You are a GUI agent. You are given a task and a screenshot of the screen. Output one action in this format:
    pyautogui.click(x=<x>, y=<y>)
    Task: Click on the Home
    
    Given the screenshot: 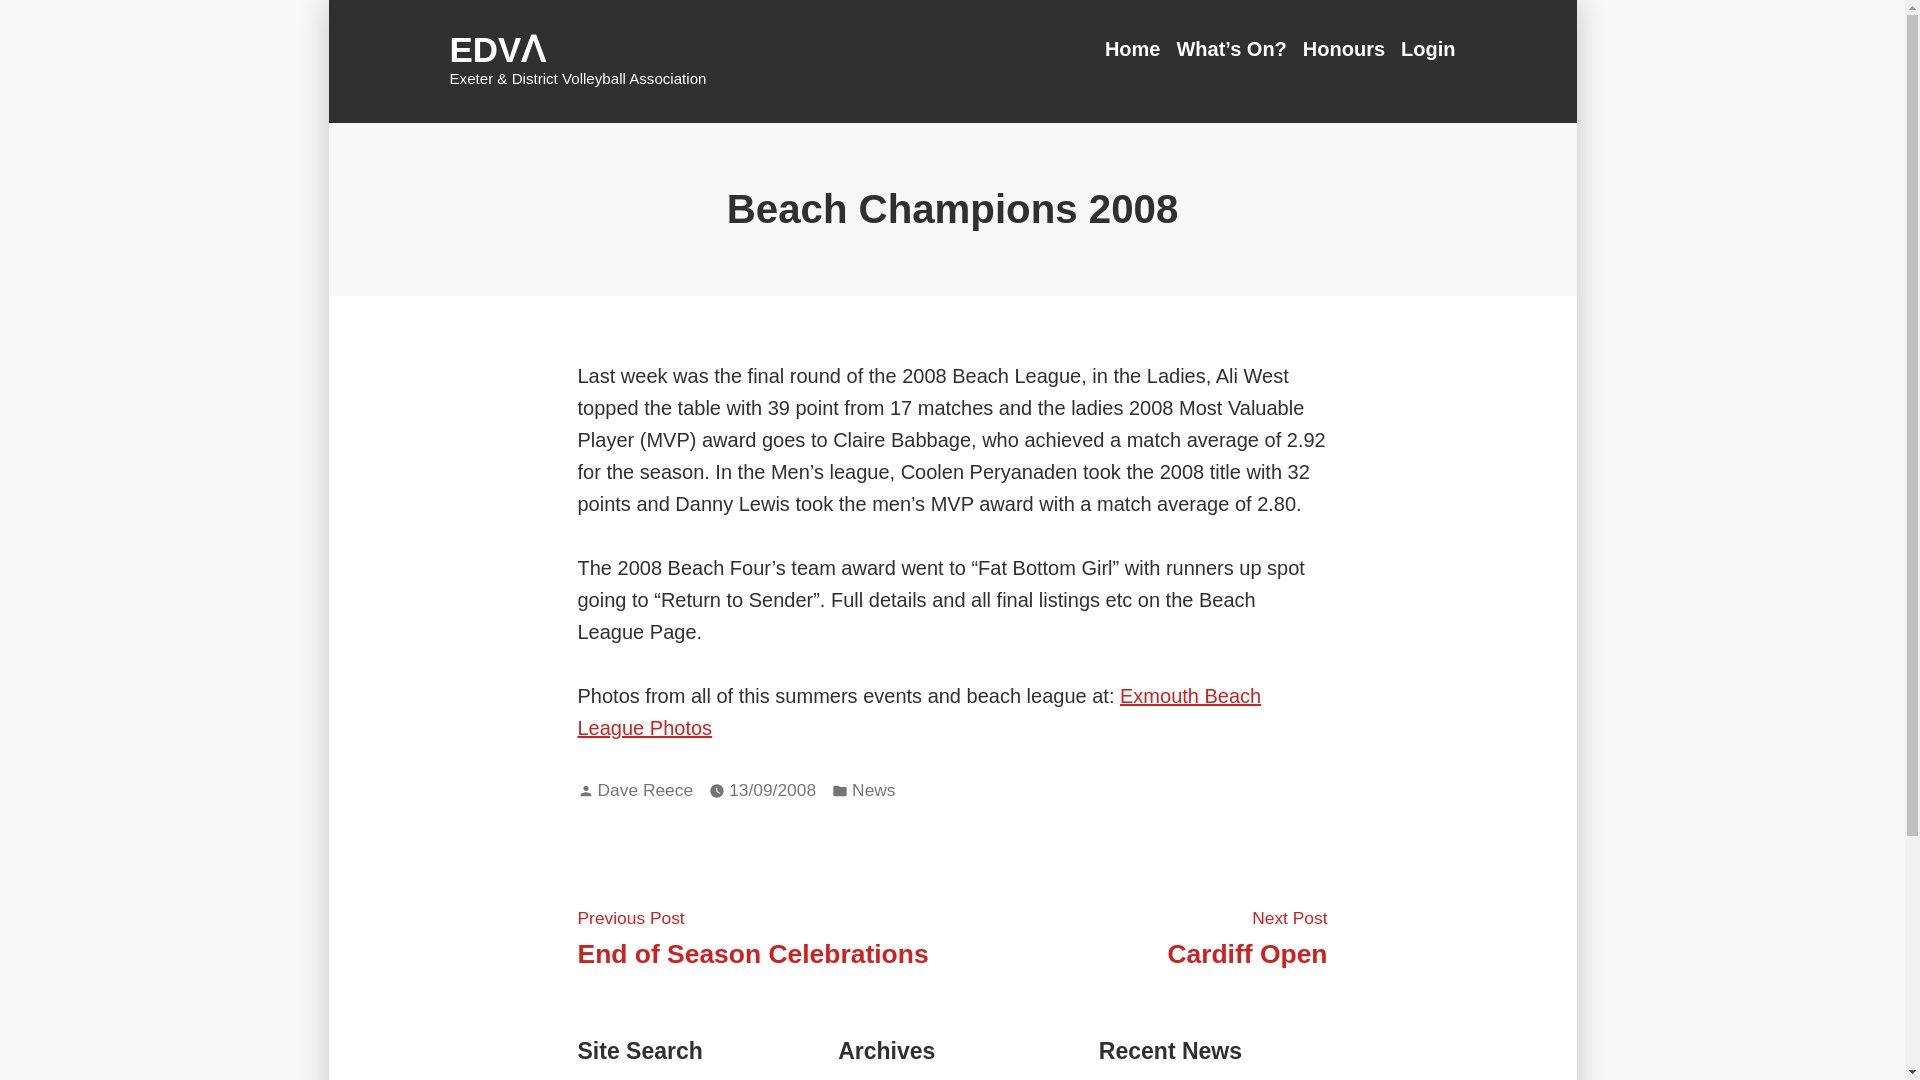 What is the action you would take?
    pyautogui.click(x=1137, y=48)
    